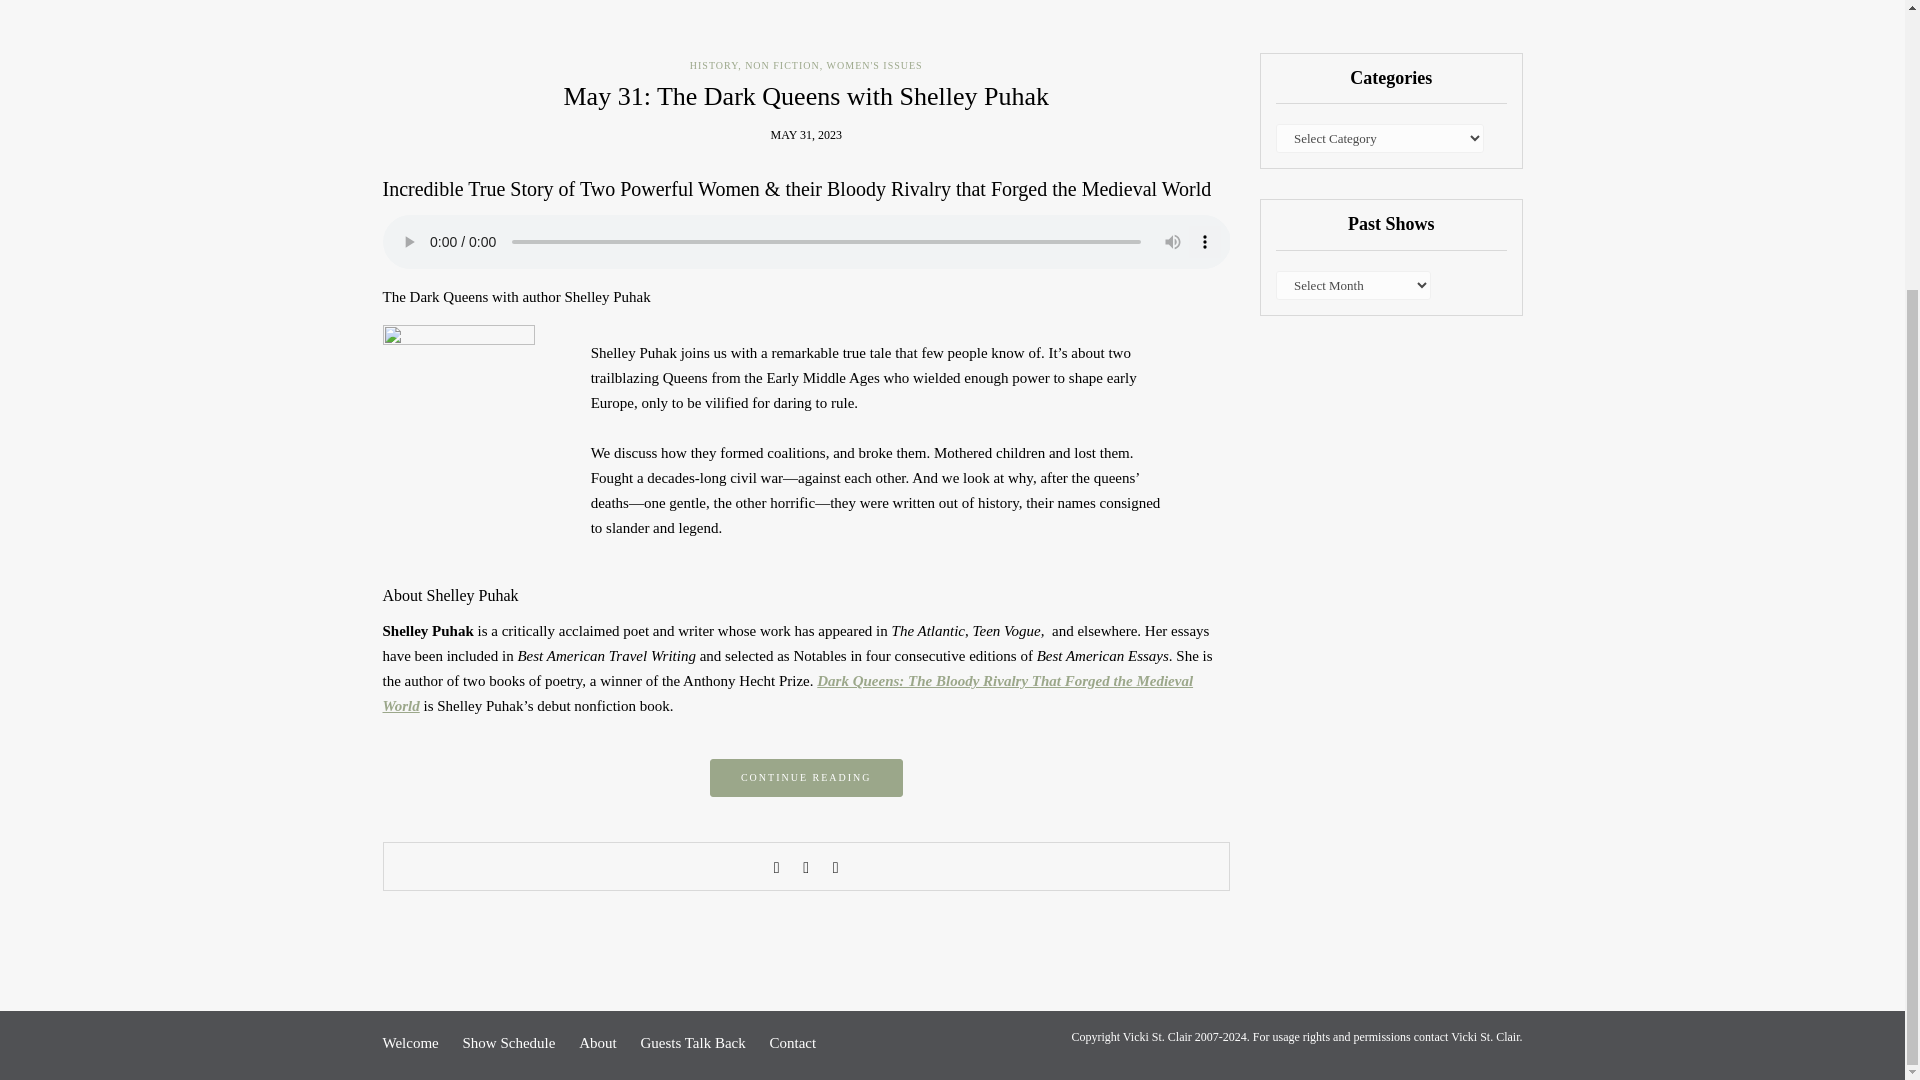 This screenshot has height=1080, width=1920. Describe the element at coordinates (782, 66) in the screenshot. I see `NON FICTION` at that location.